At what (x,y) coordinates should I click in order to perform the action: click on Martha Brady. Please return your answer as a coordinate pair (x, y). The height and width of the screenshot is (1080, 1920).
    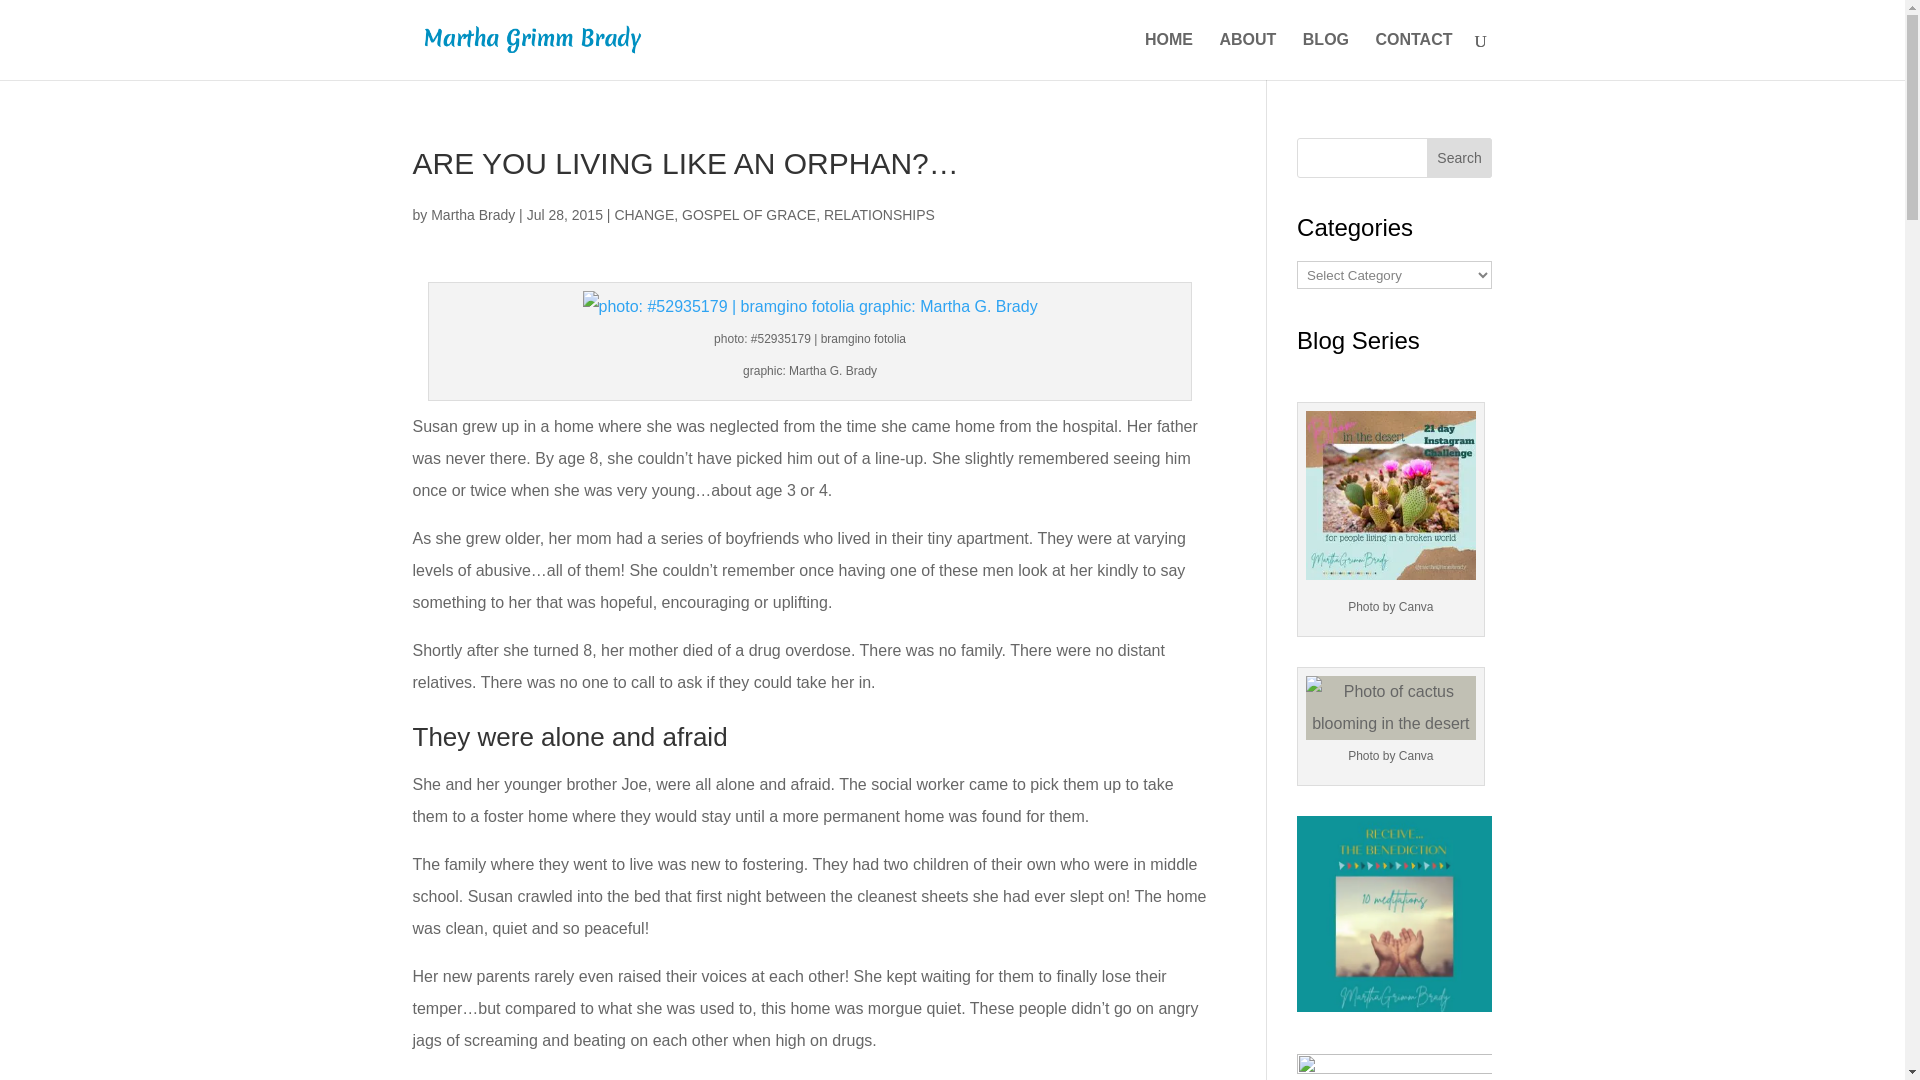
    Looking at the image, I should click on (472, 214).